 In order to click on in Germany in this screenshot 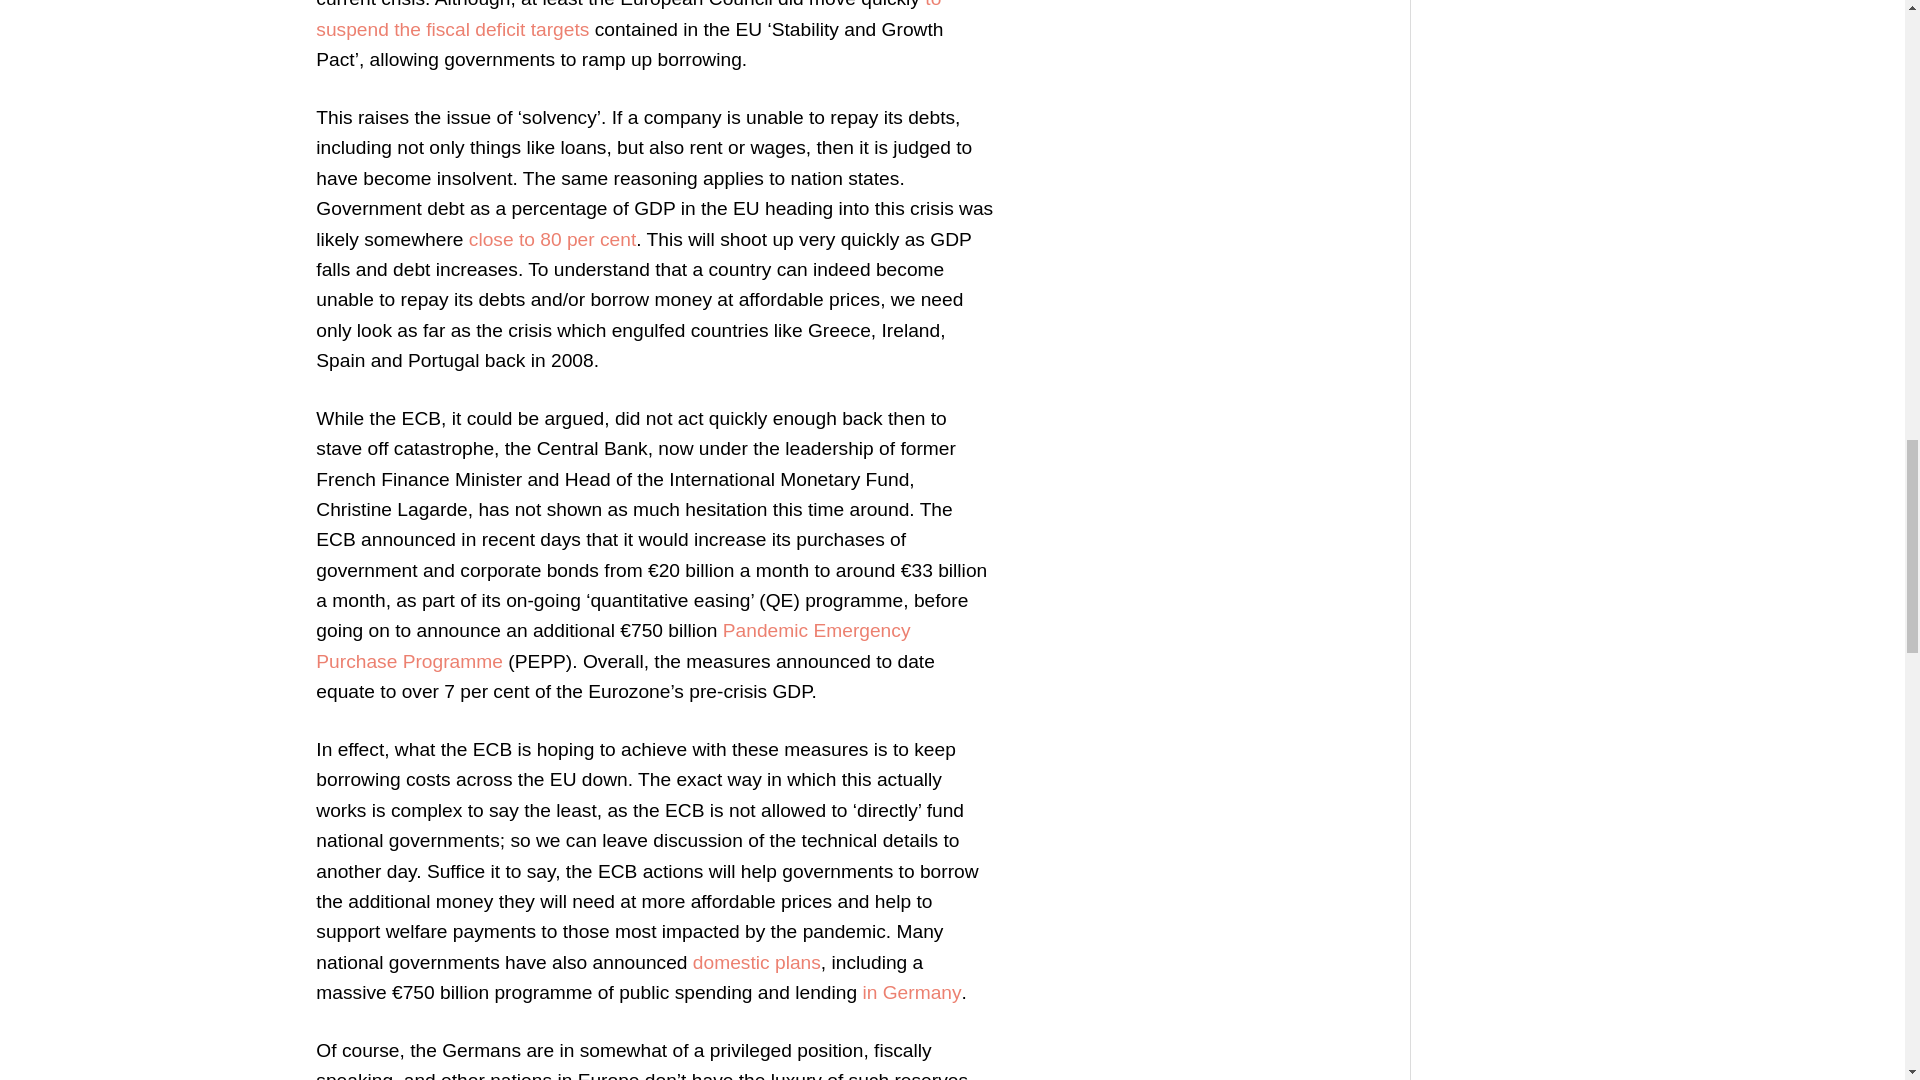, I will do `click(912, 992)`.